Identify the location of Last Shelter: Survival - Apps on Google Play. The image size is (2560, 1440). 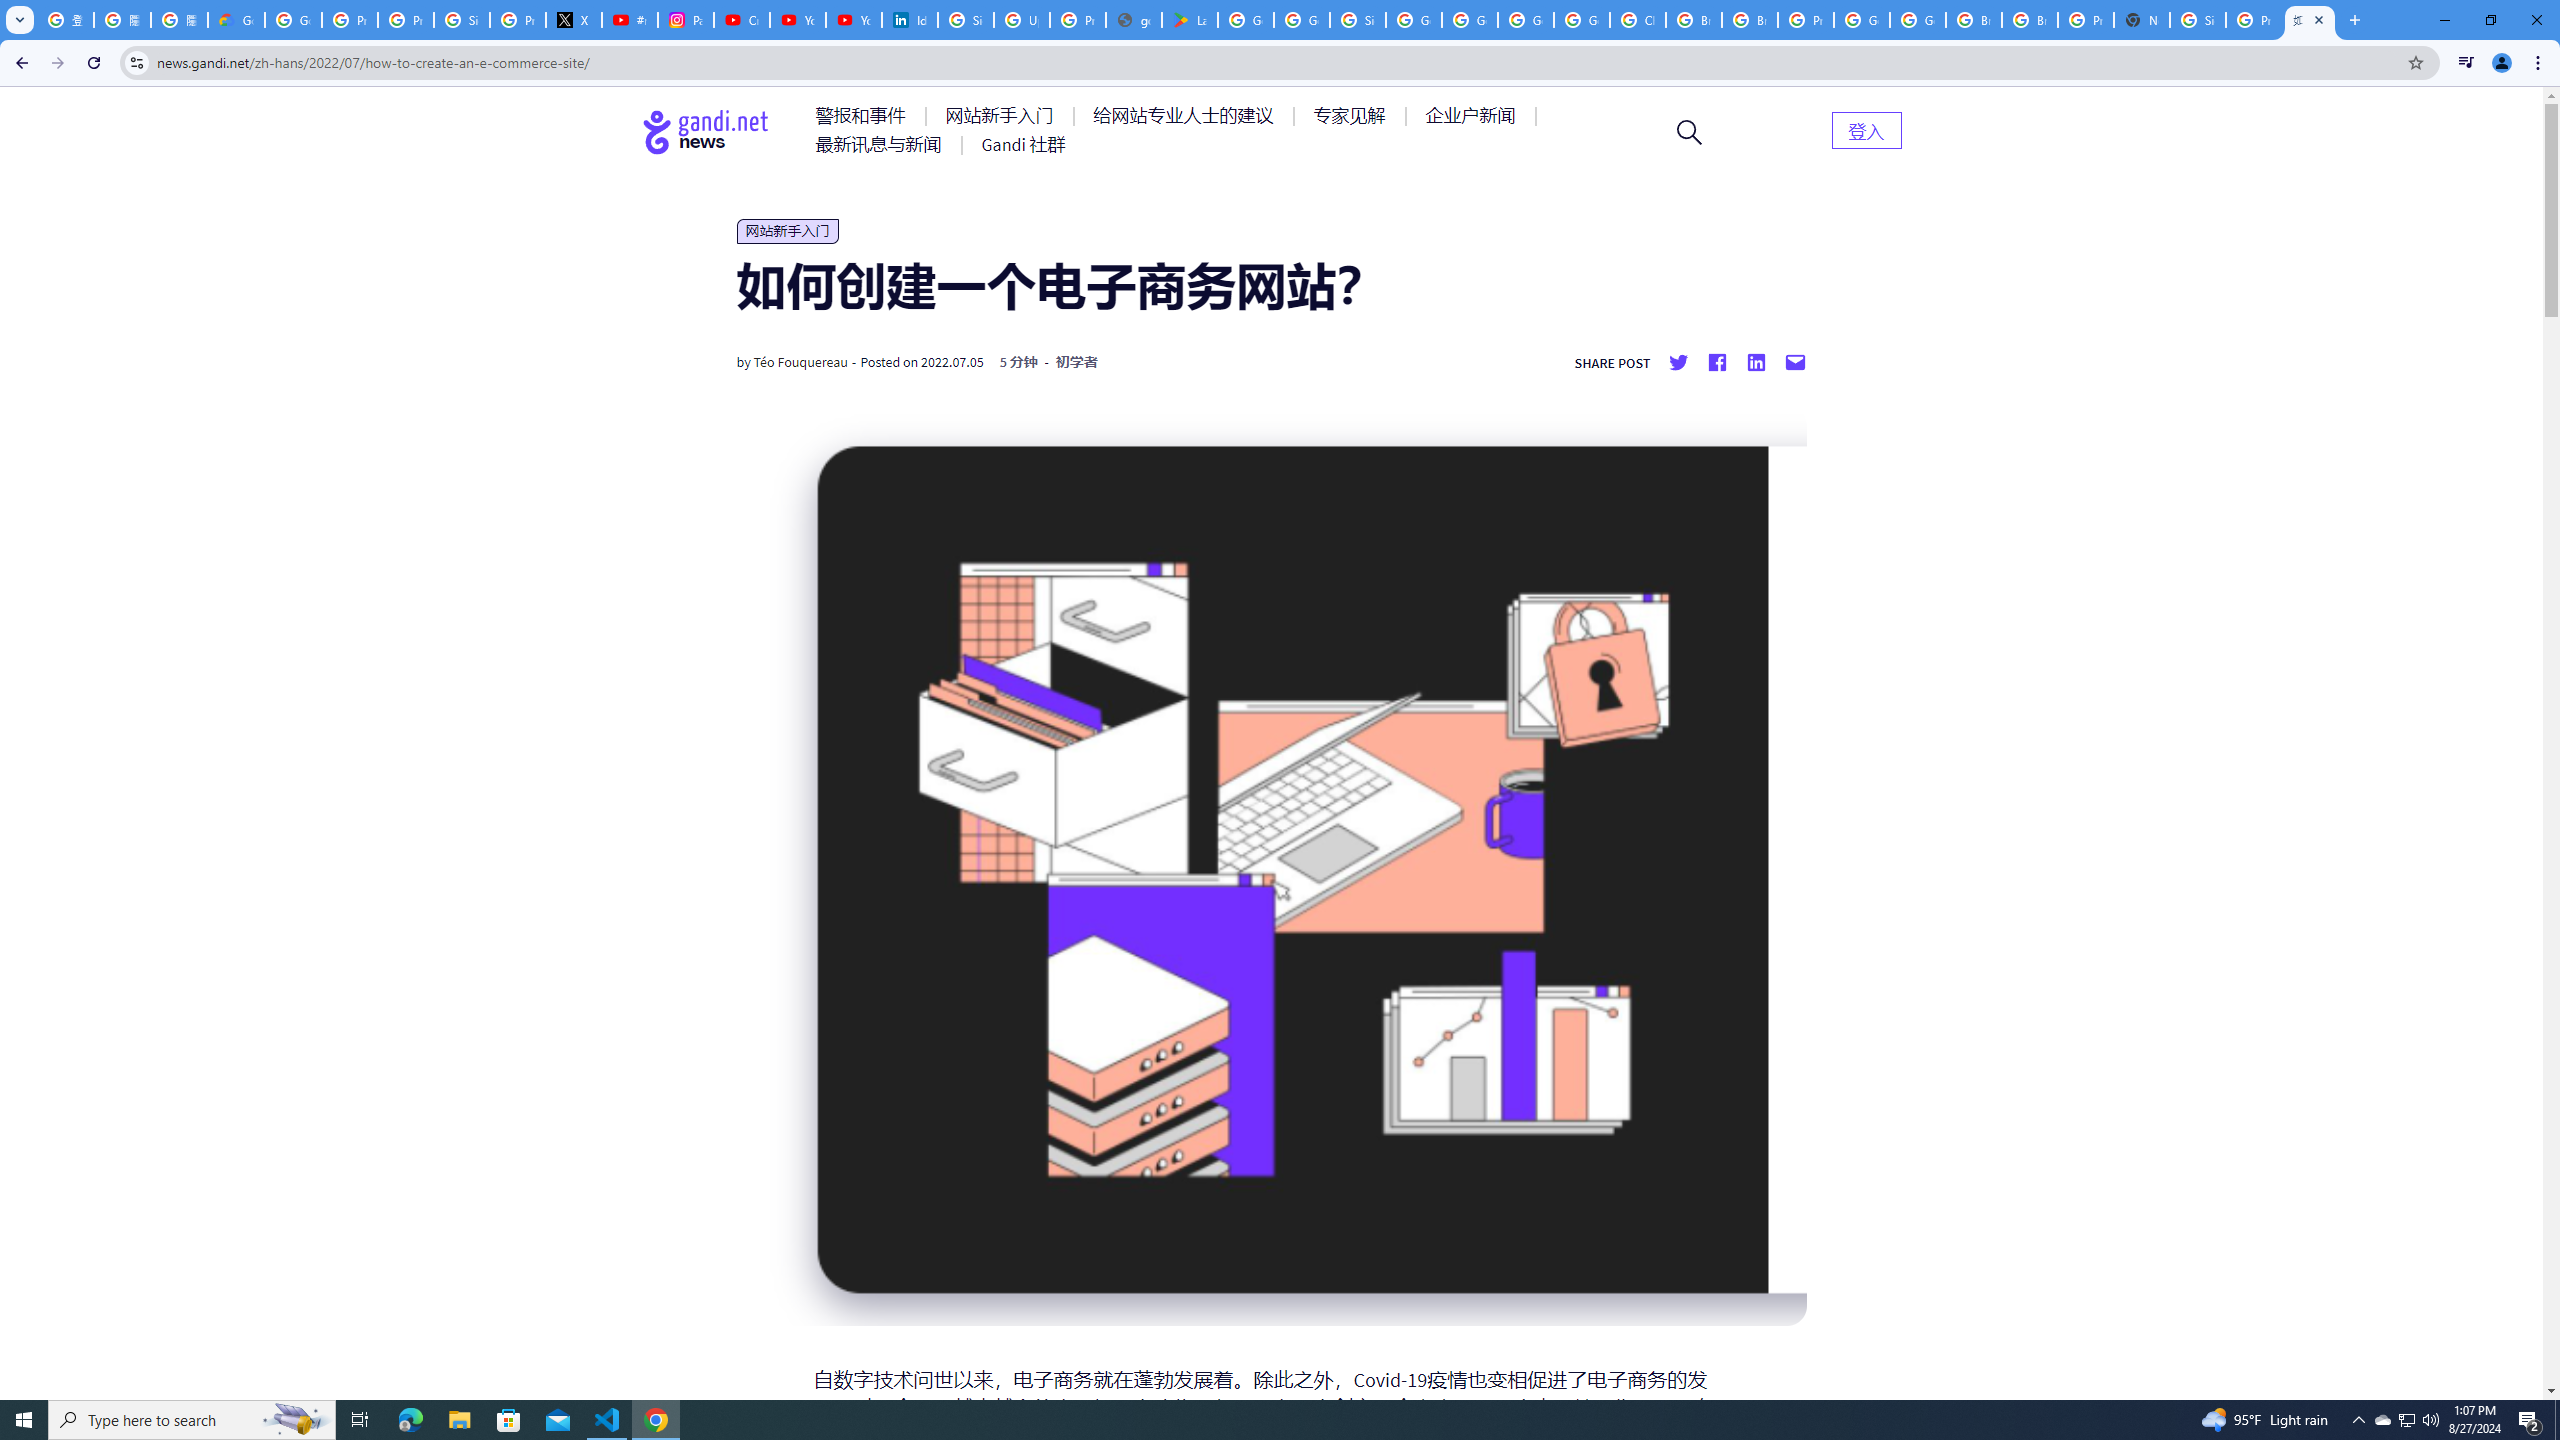
(1189, 20).